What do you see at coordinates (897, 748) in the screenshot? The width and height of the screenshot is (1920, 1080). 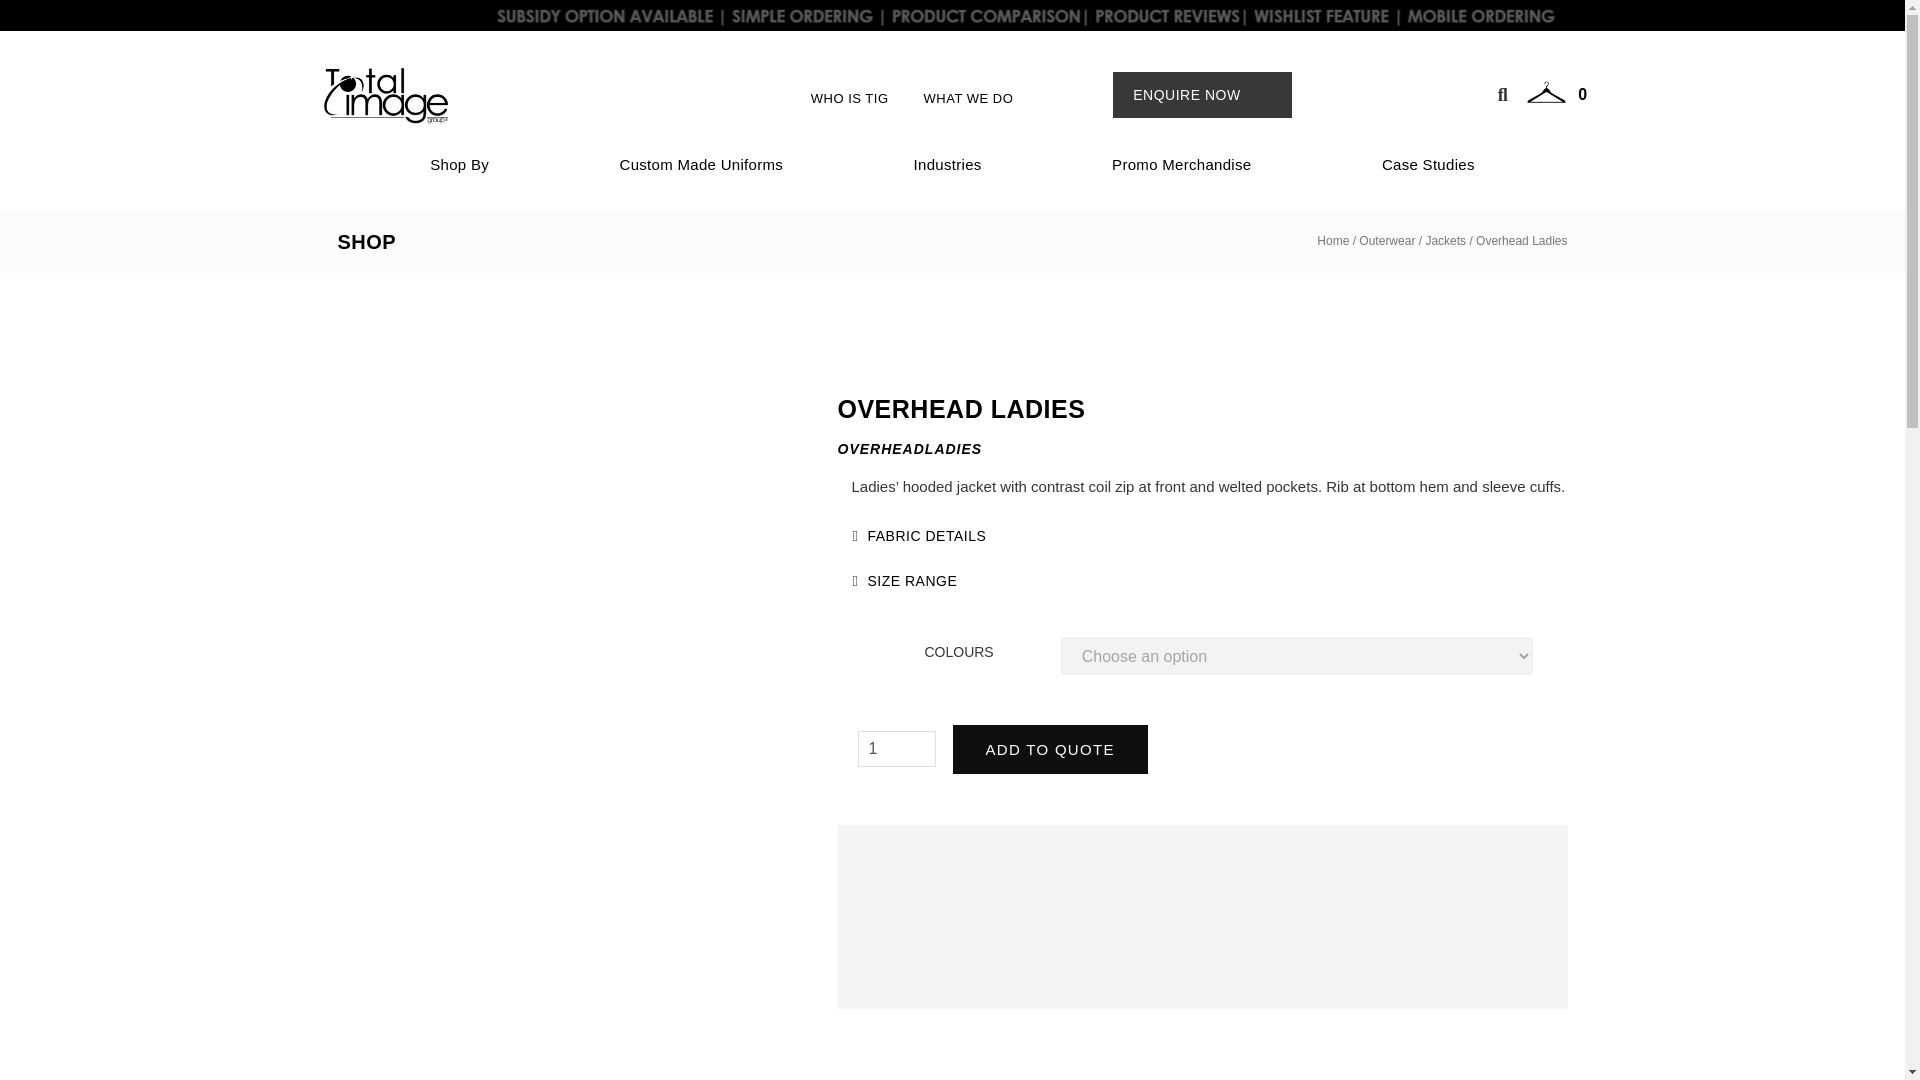 I see `1` at bounding box center [897, 748].